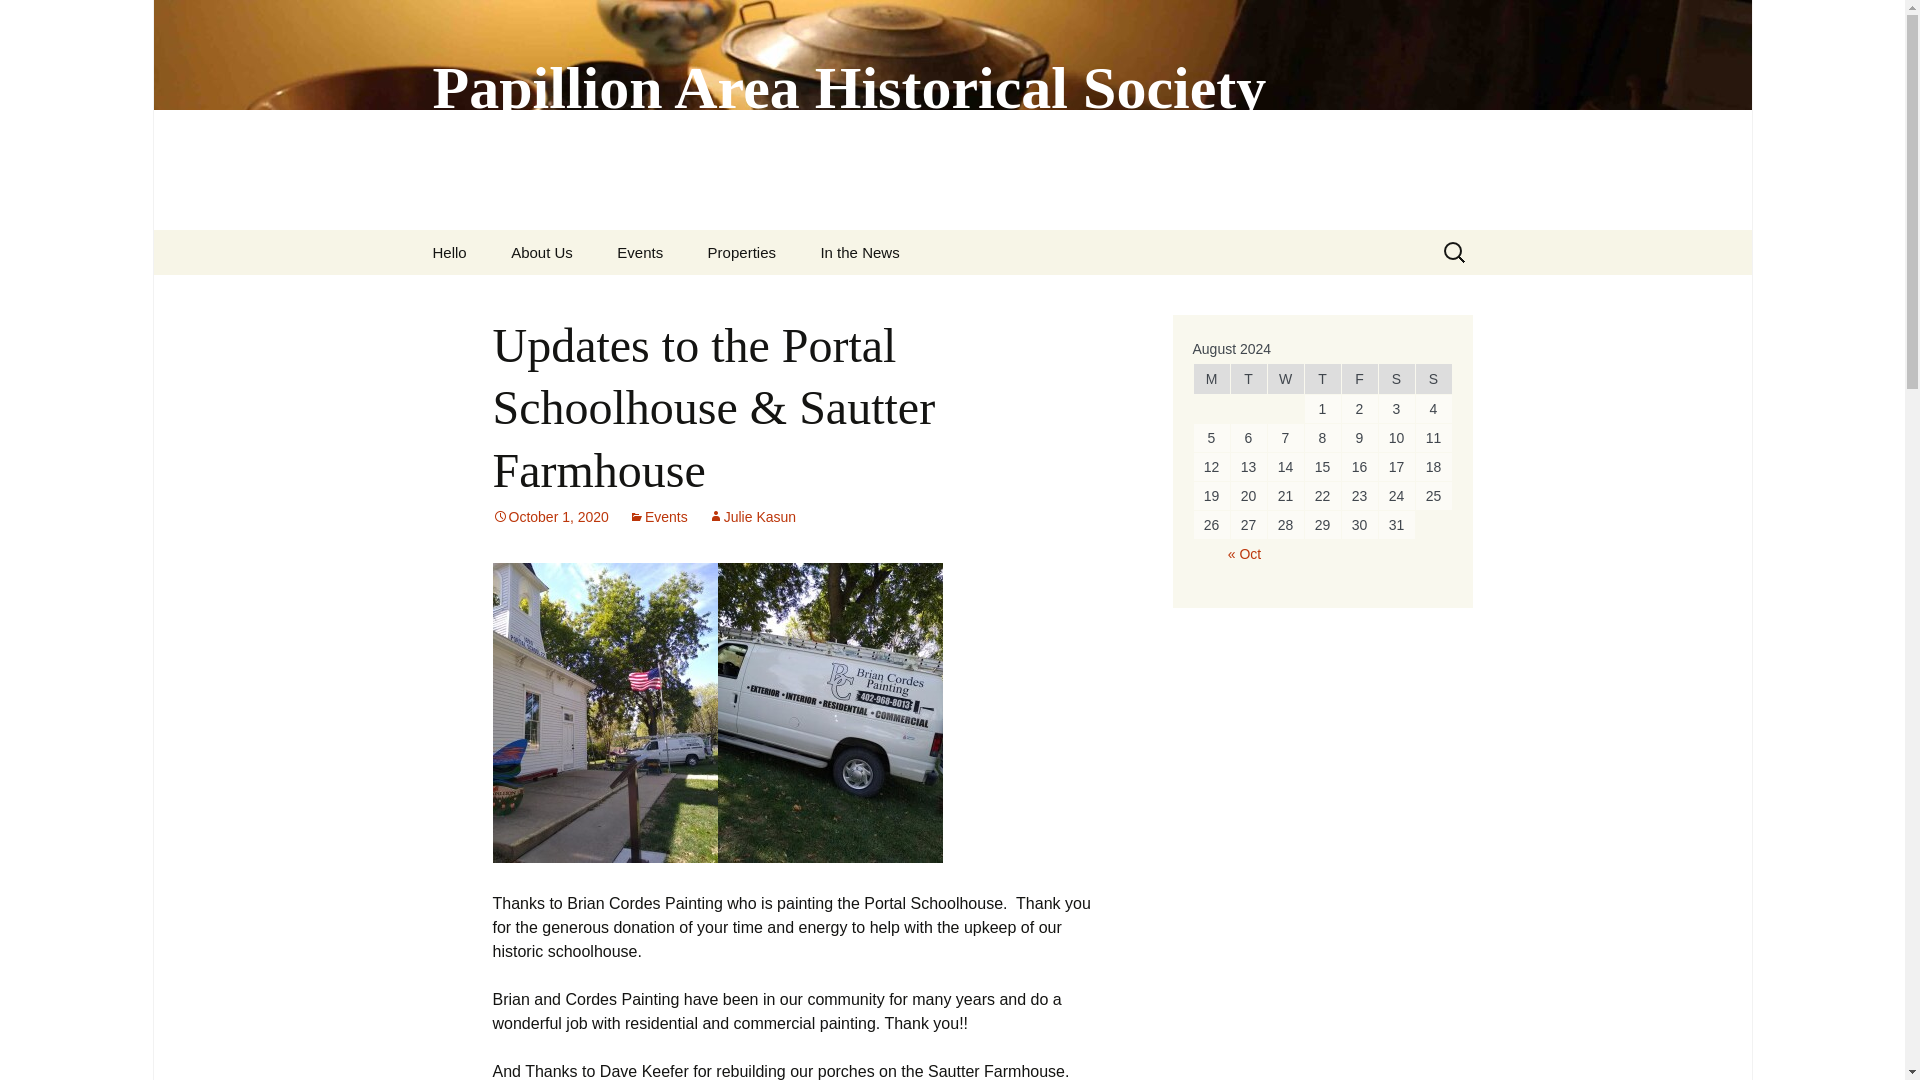 The width and height of the screenshot is (1920, 1080). Describe the element at coordinates (860, 252) in the screenshot. I see `In the News` at that location.